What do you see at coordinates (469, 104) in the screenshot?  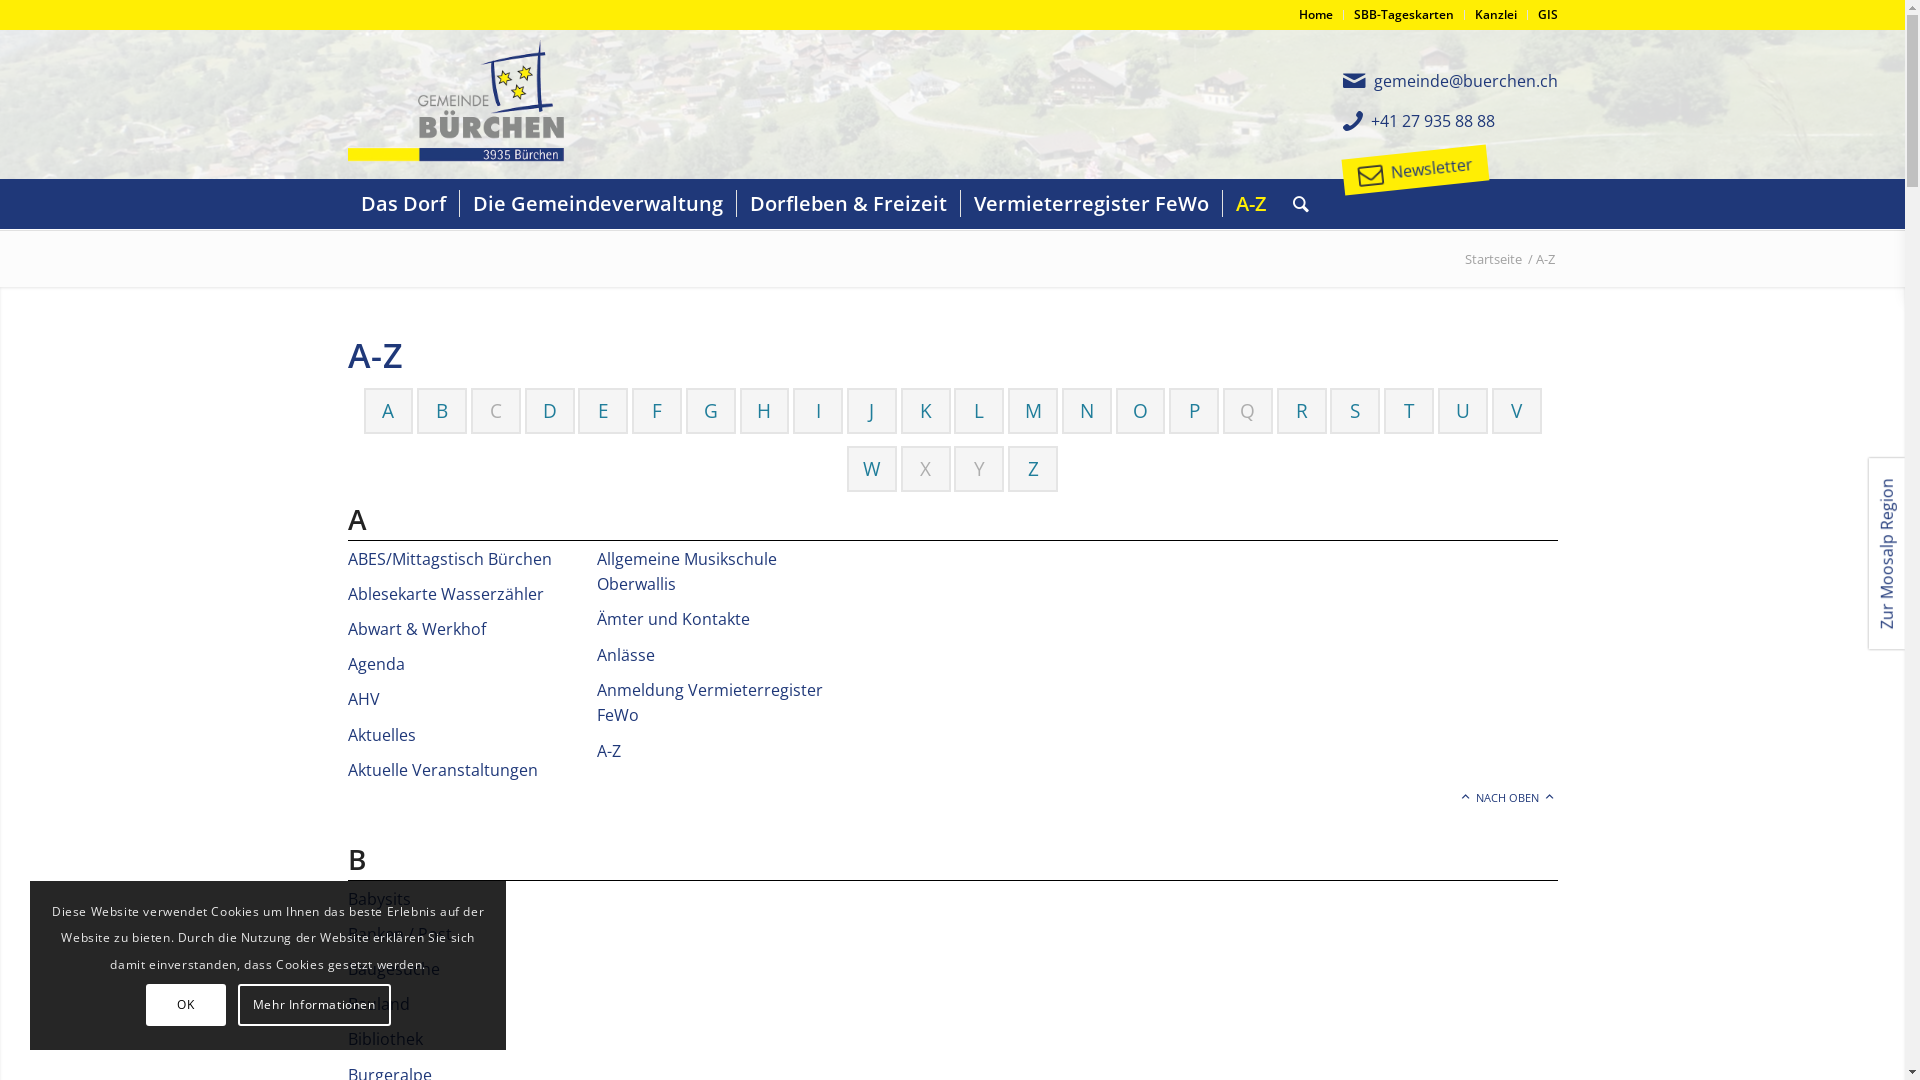 I see `logo-gemeinde` at bounding box center [469, 104].